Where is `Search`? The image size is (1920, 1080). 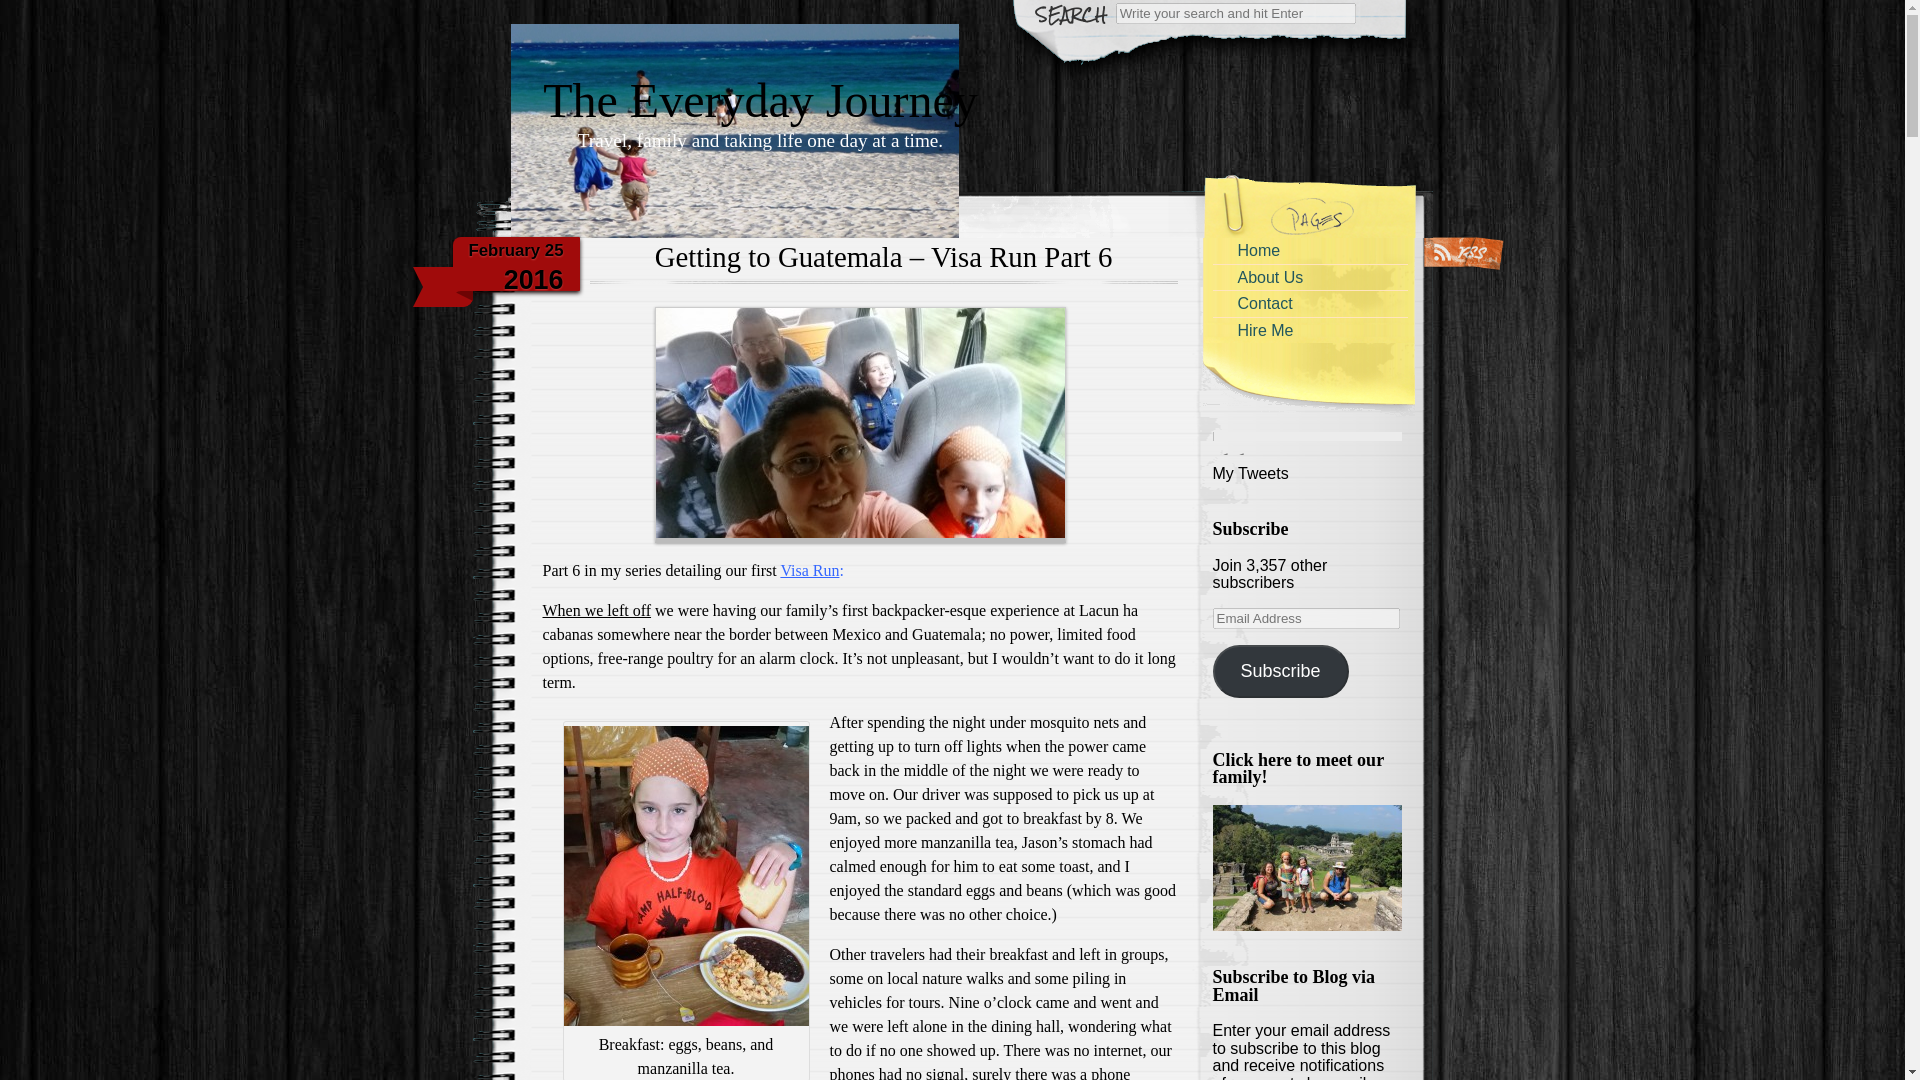
Search is located at coordinates (28, 10).